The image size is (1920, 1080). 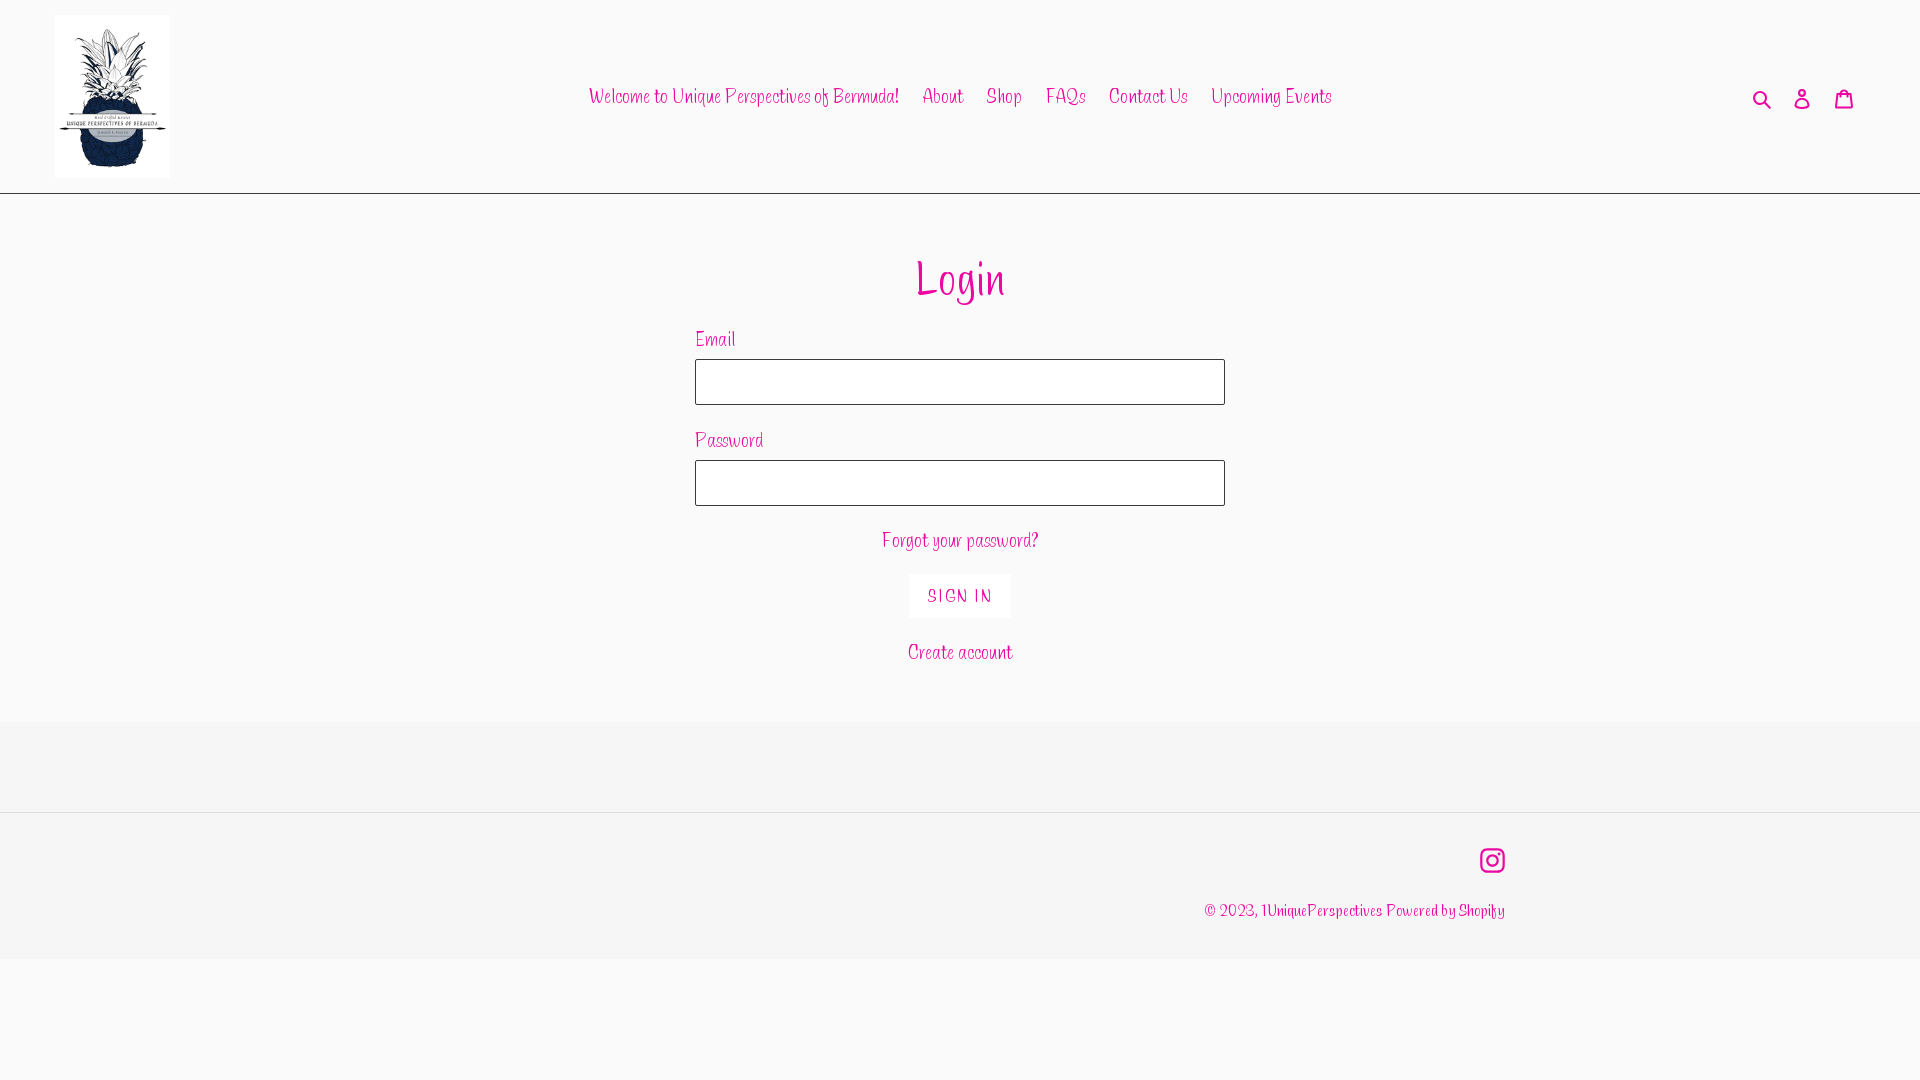 I want to click on About, so click(x=942, y=96).